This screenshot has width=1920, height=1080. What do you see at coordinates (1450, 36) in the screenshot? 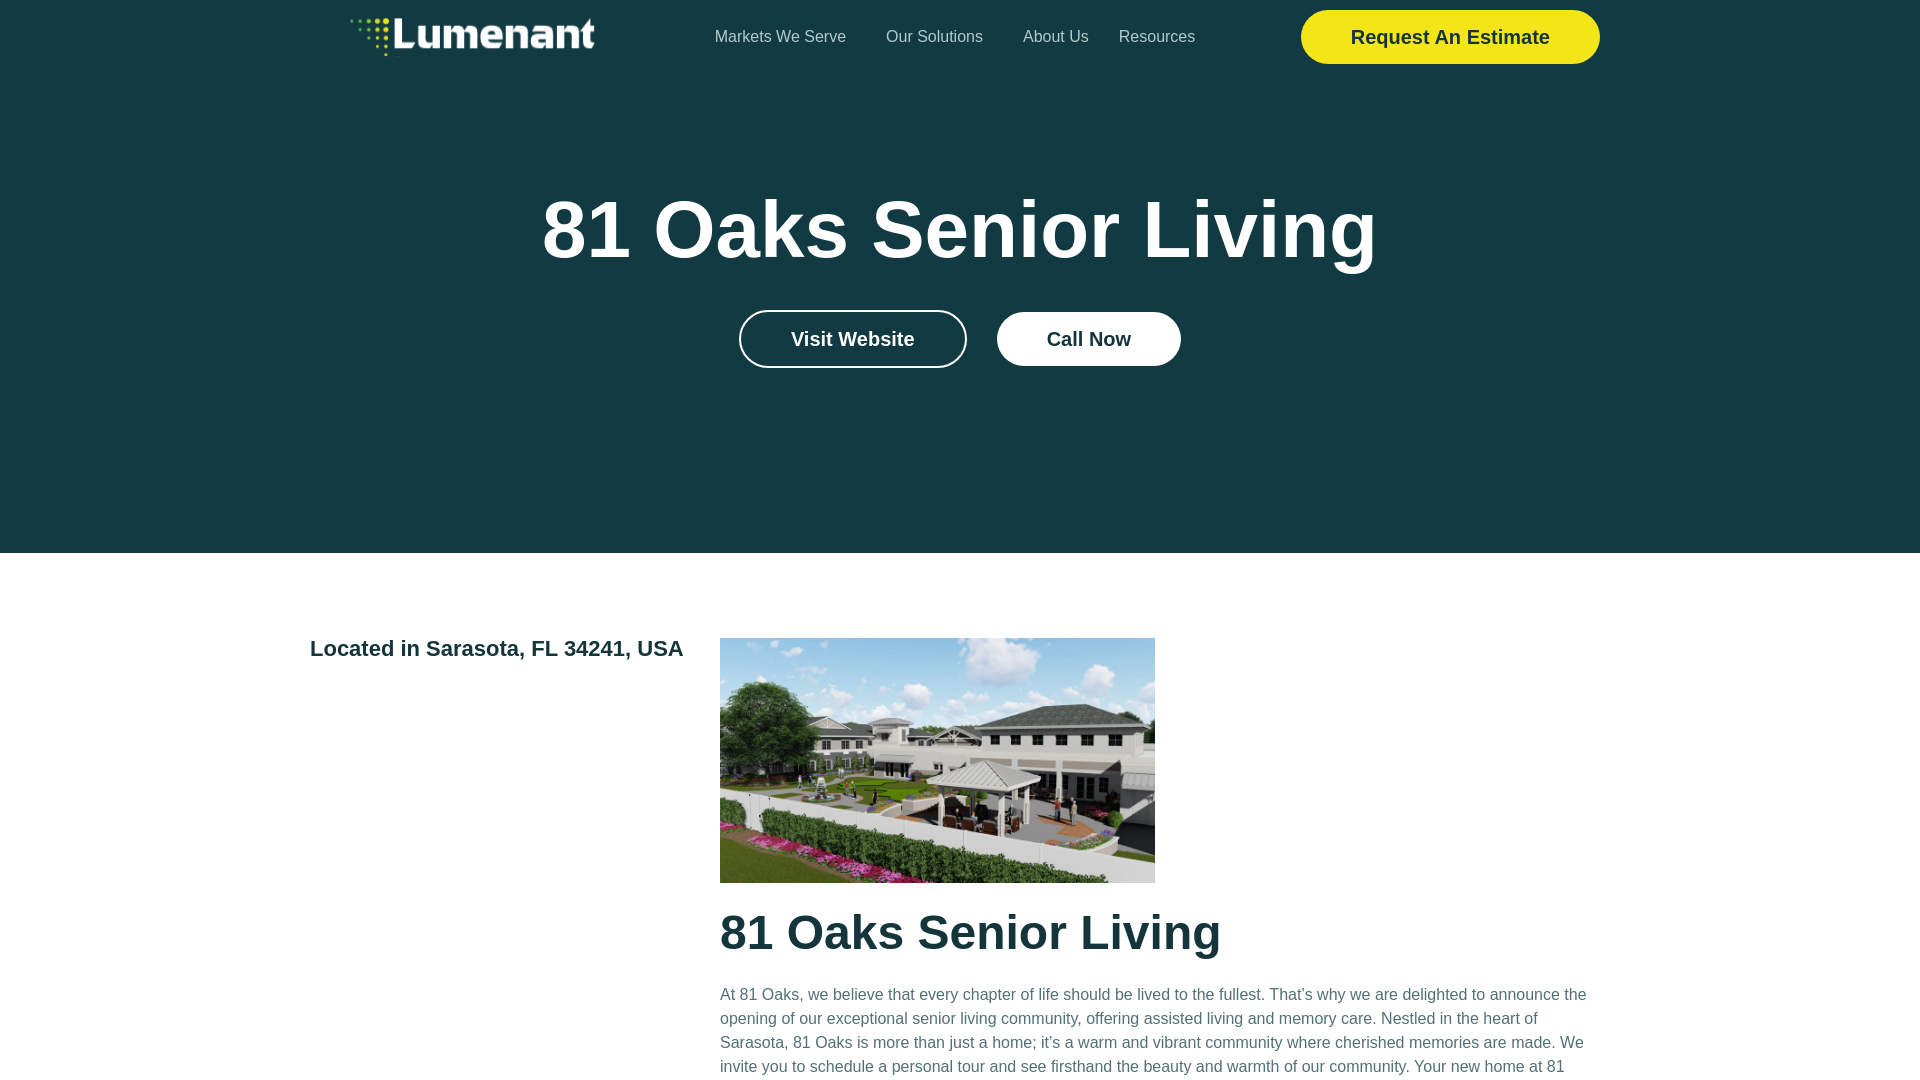
I see `Request An Estimate` at bounding box center [1450, 36].